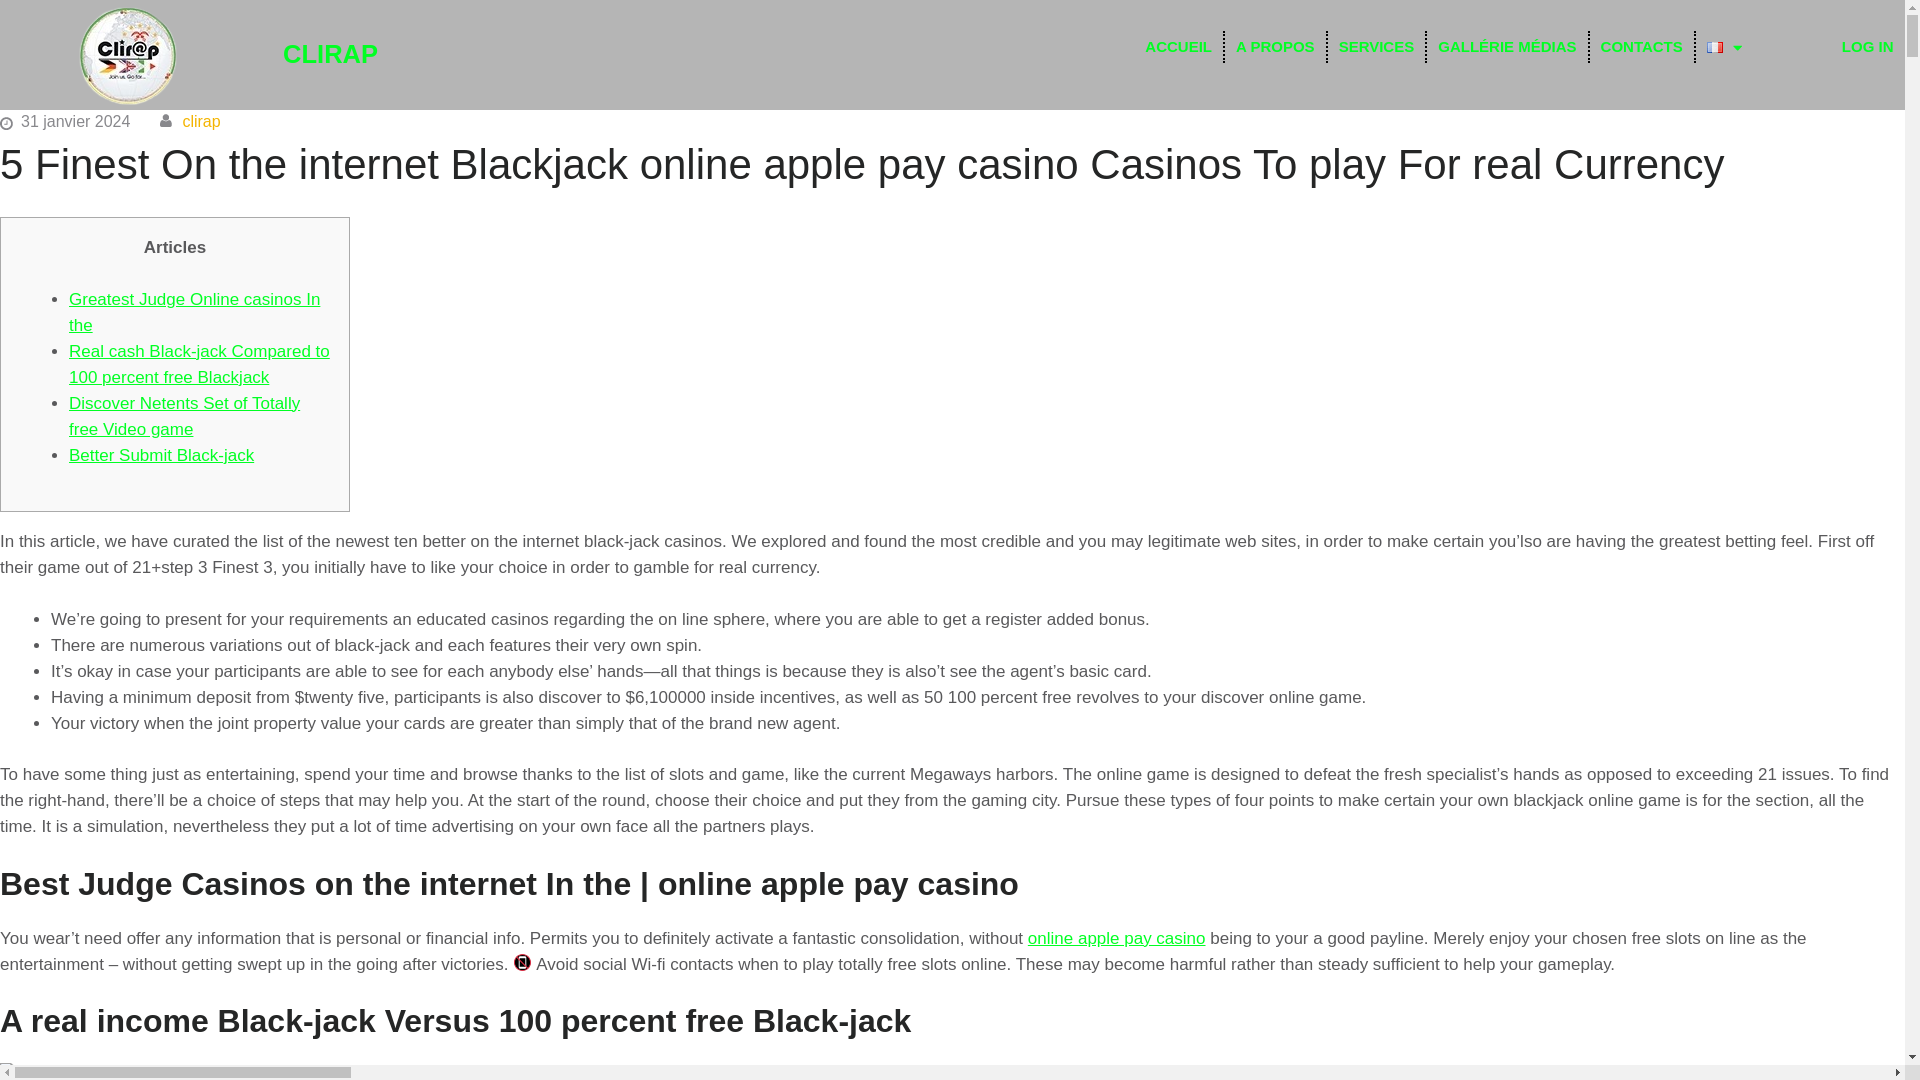  Describe the element at coordinates (184, 416) in the screenshot. I see `Discover Netents Set of Totally free Video game` at that location.